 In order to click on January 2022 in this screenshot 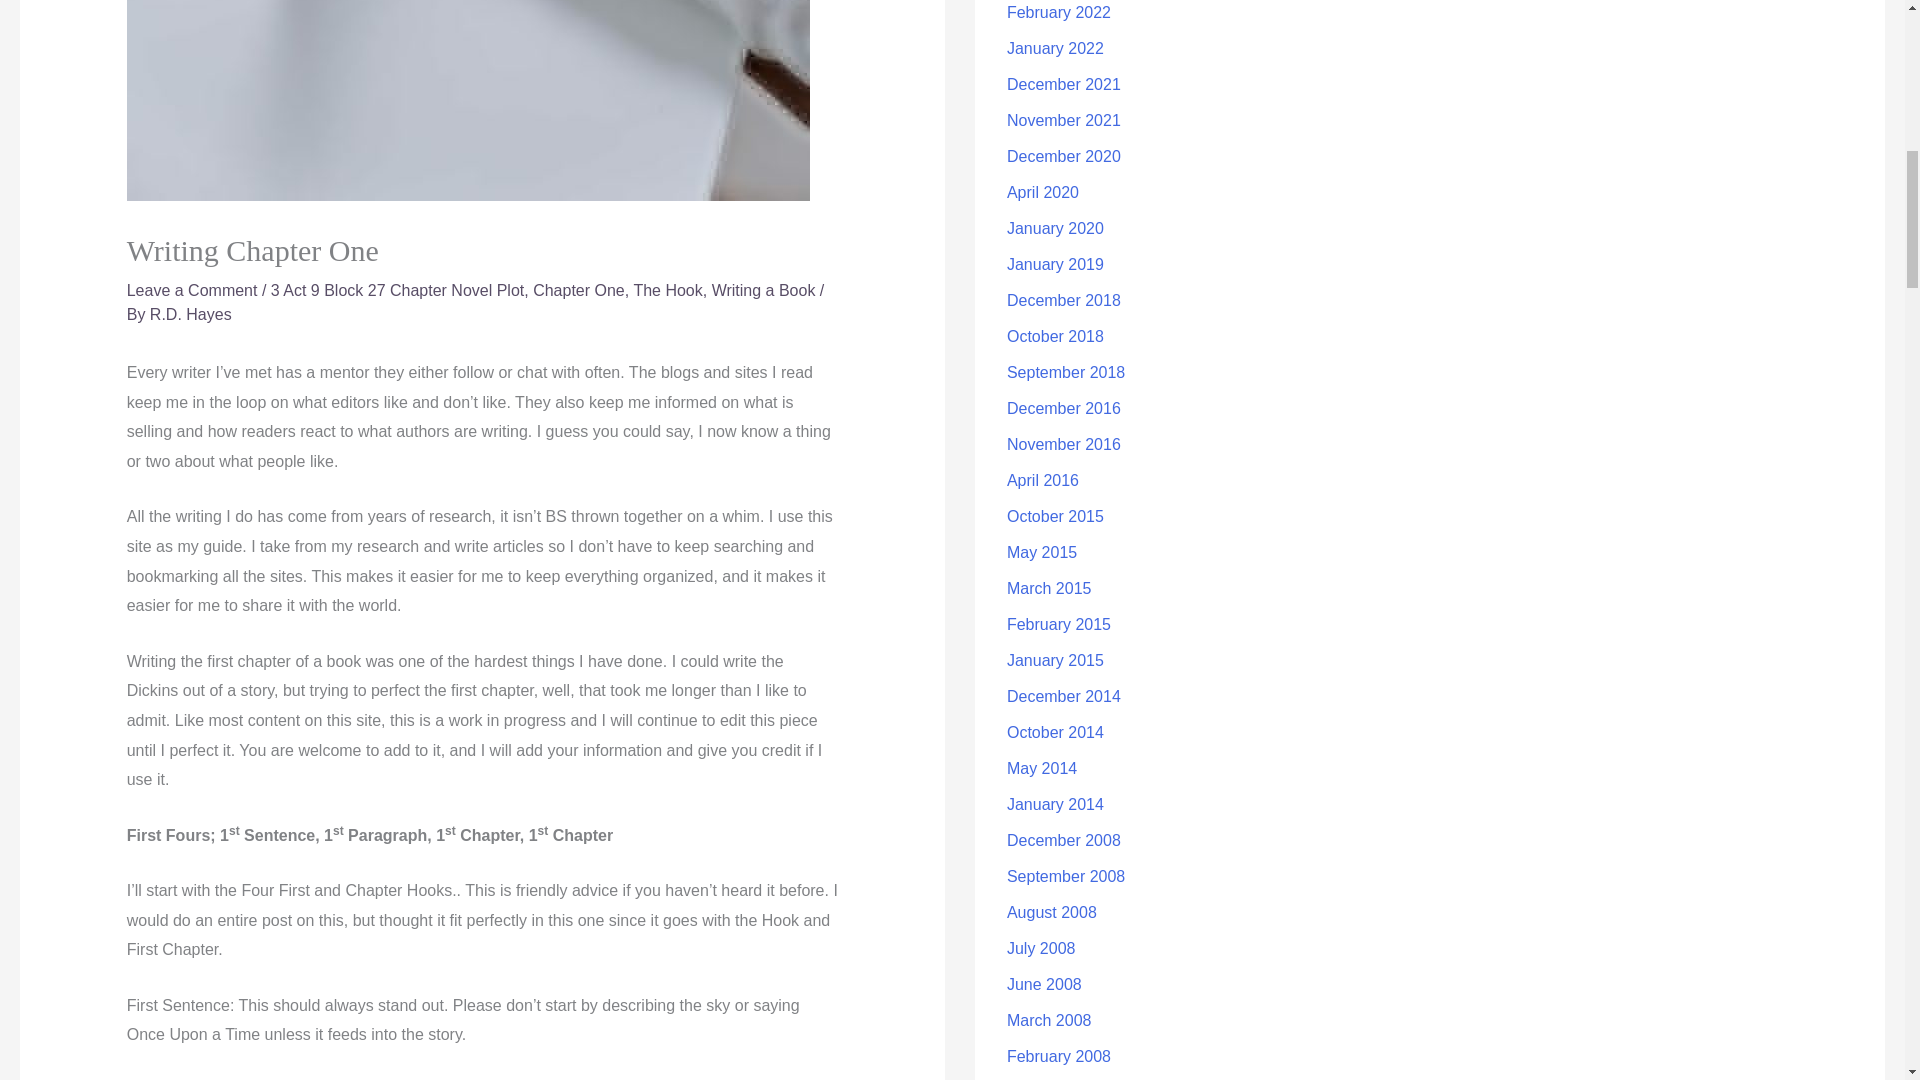, I will do `click(1055, 48)`.